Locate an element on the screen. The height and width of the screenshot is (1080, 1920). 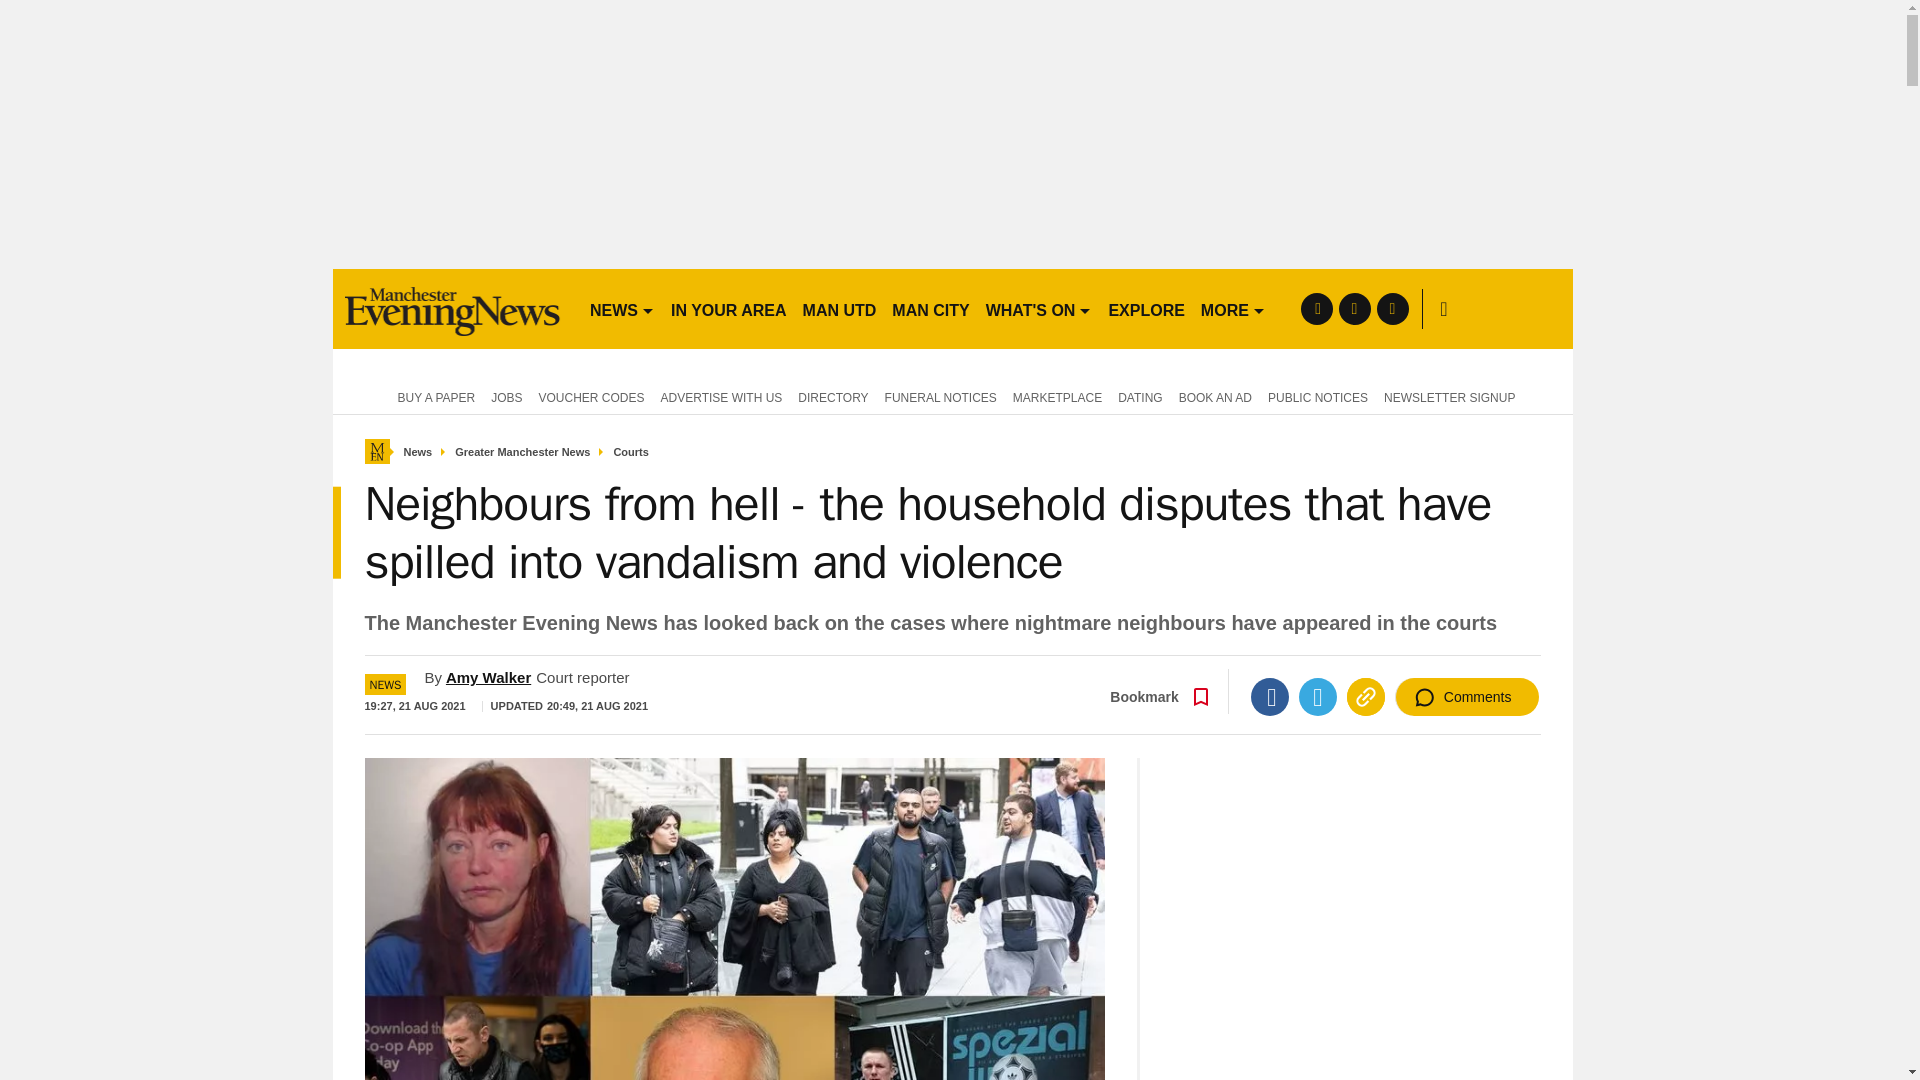
instagram is located at coordinates (1392, 308).